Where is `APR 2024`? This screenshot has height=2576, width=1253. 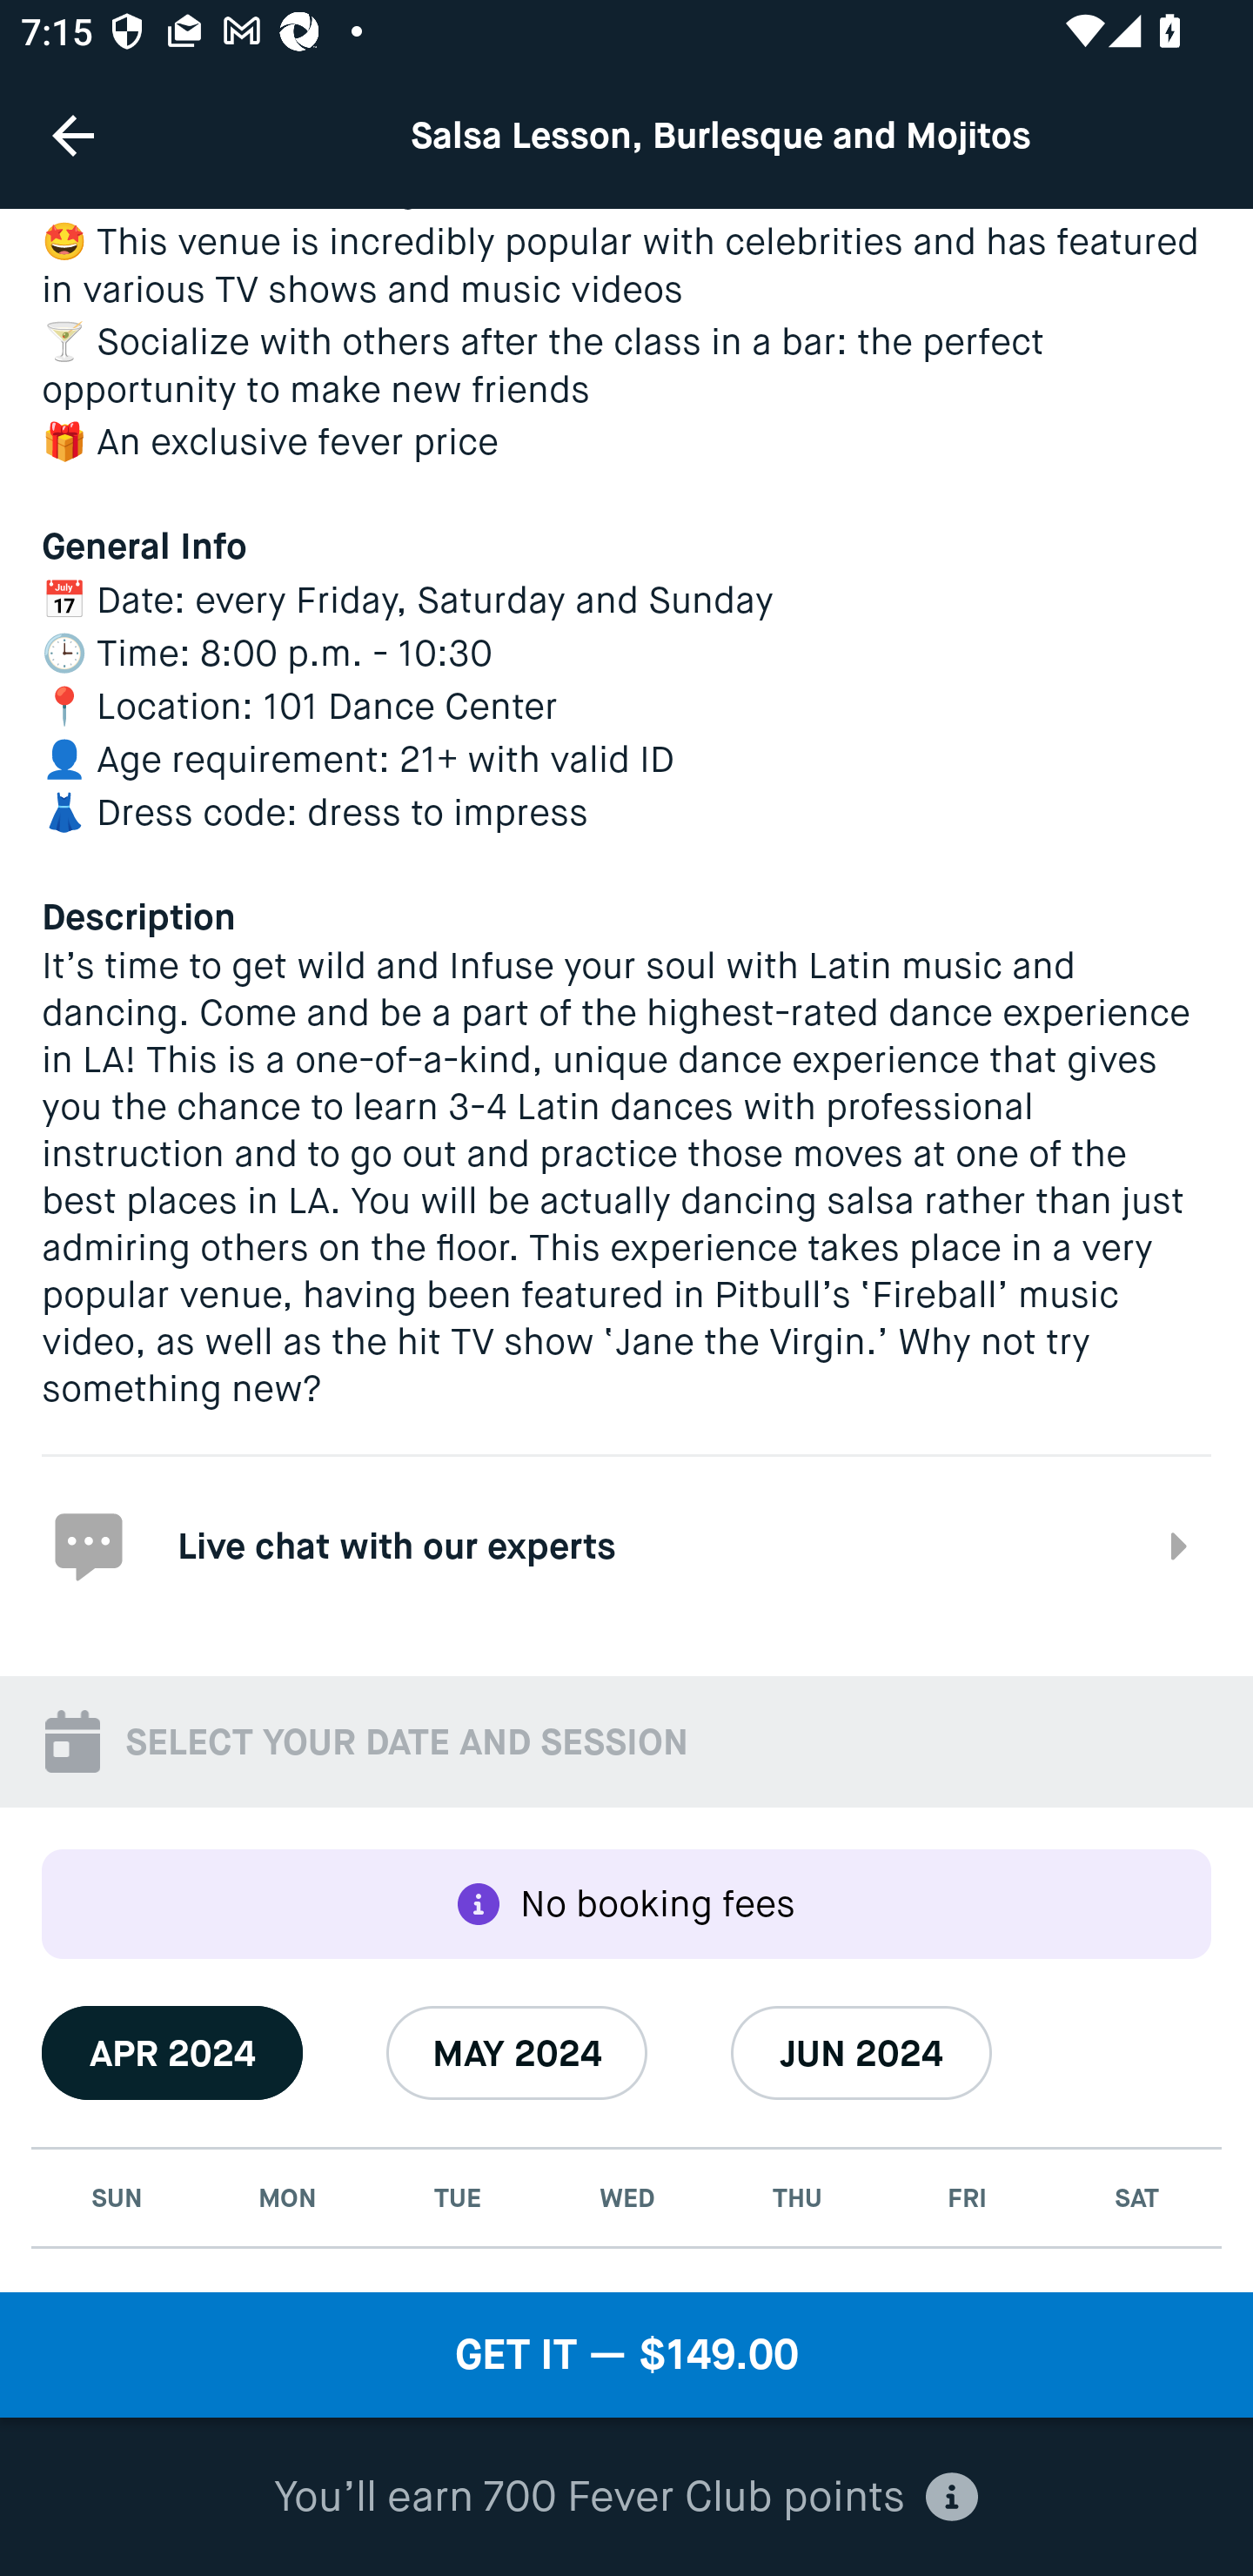
APR 2024 is located at coordinates (172, 2053).